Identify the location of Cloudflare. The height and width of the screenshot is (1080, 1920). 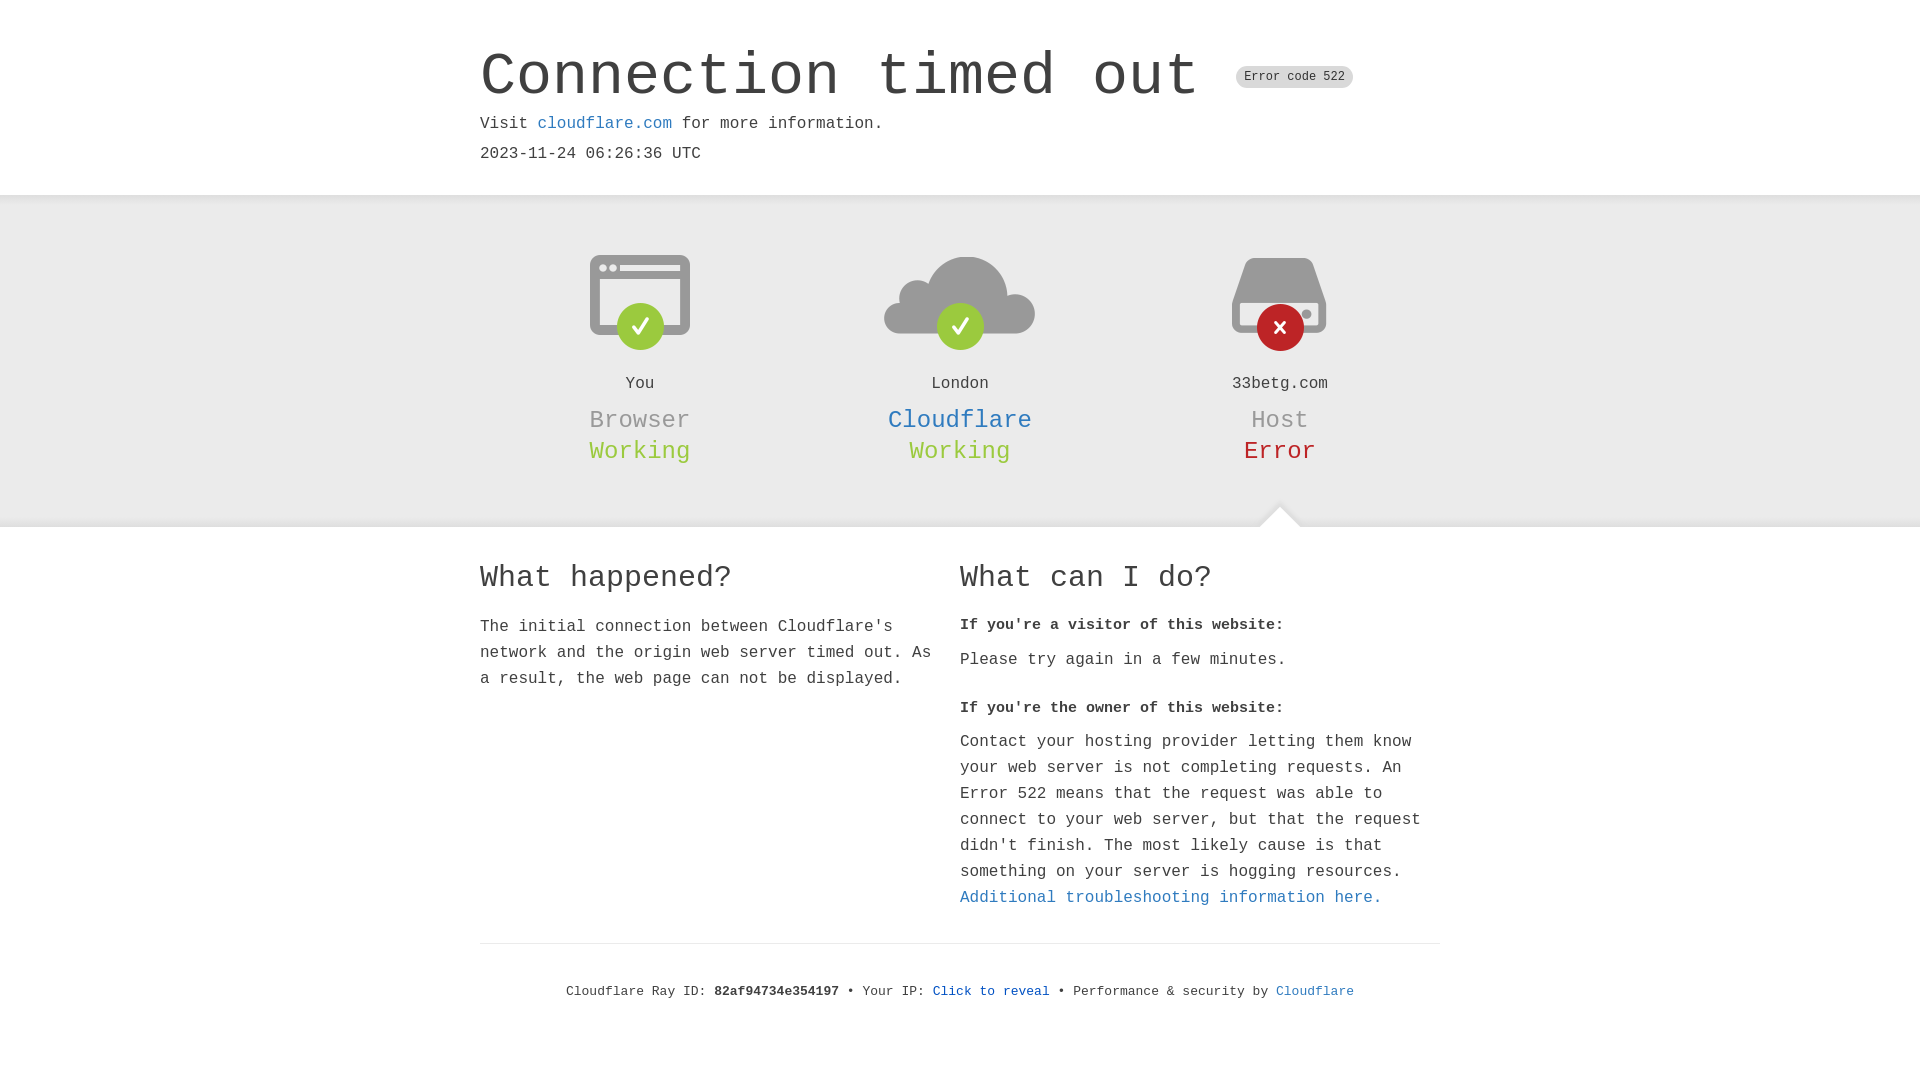
(1315, 992).